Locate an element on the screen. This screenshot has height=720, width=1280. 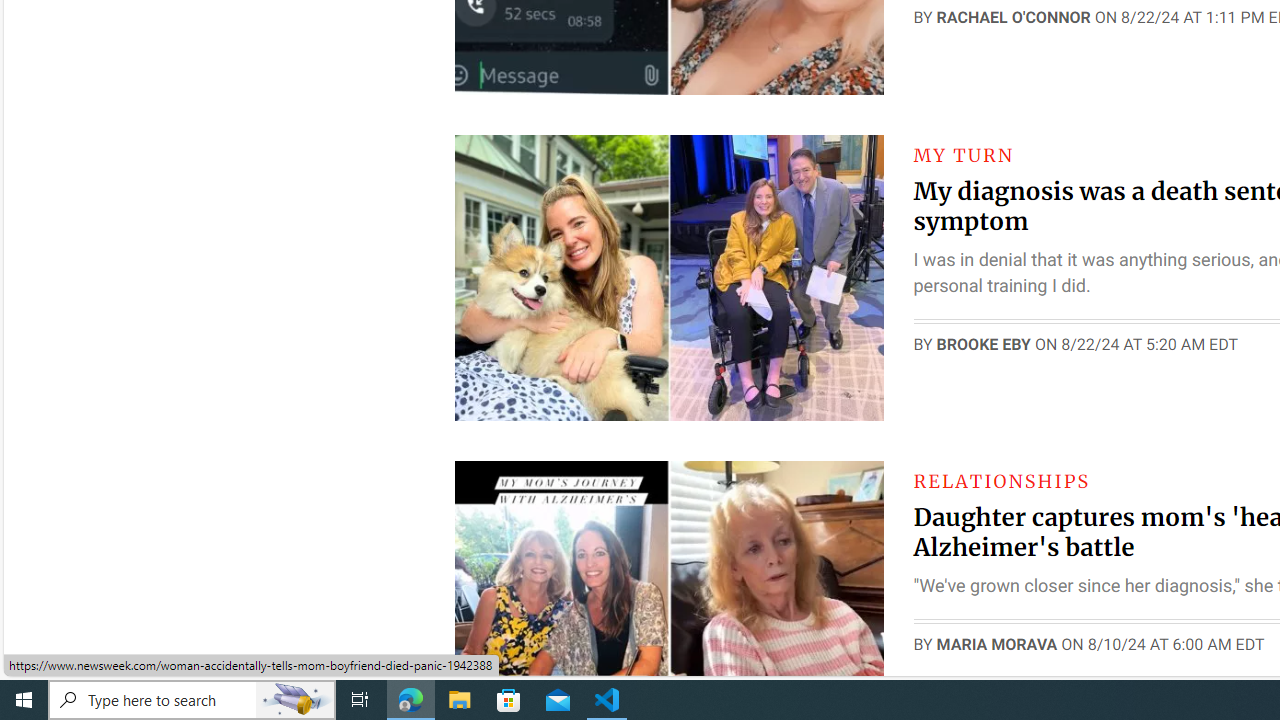
MY TURN is located at coordinates (964, 155).